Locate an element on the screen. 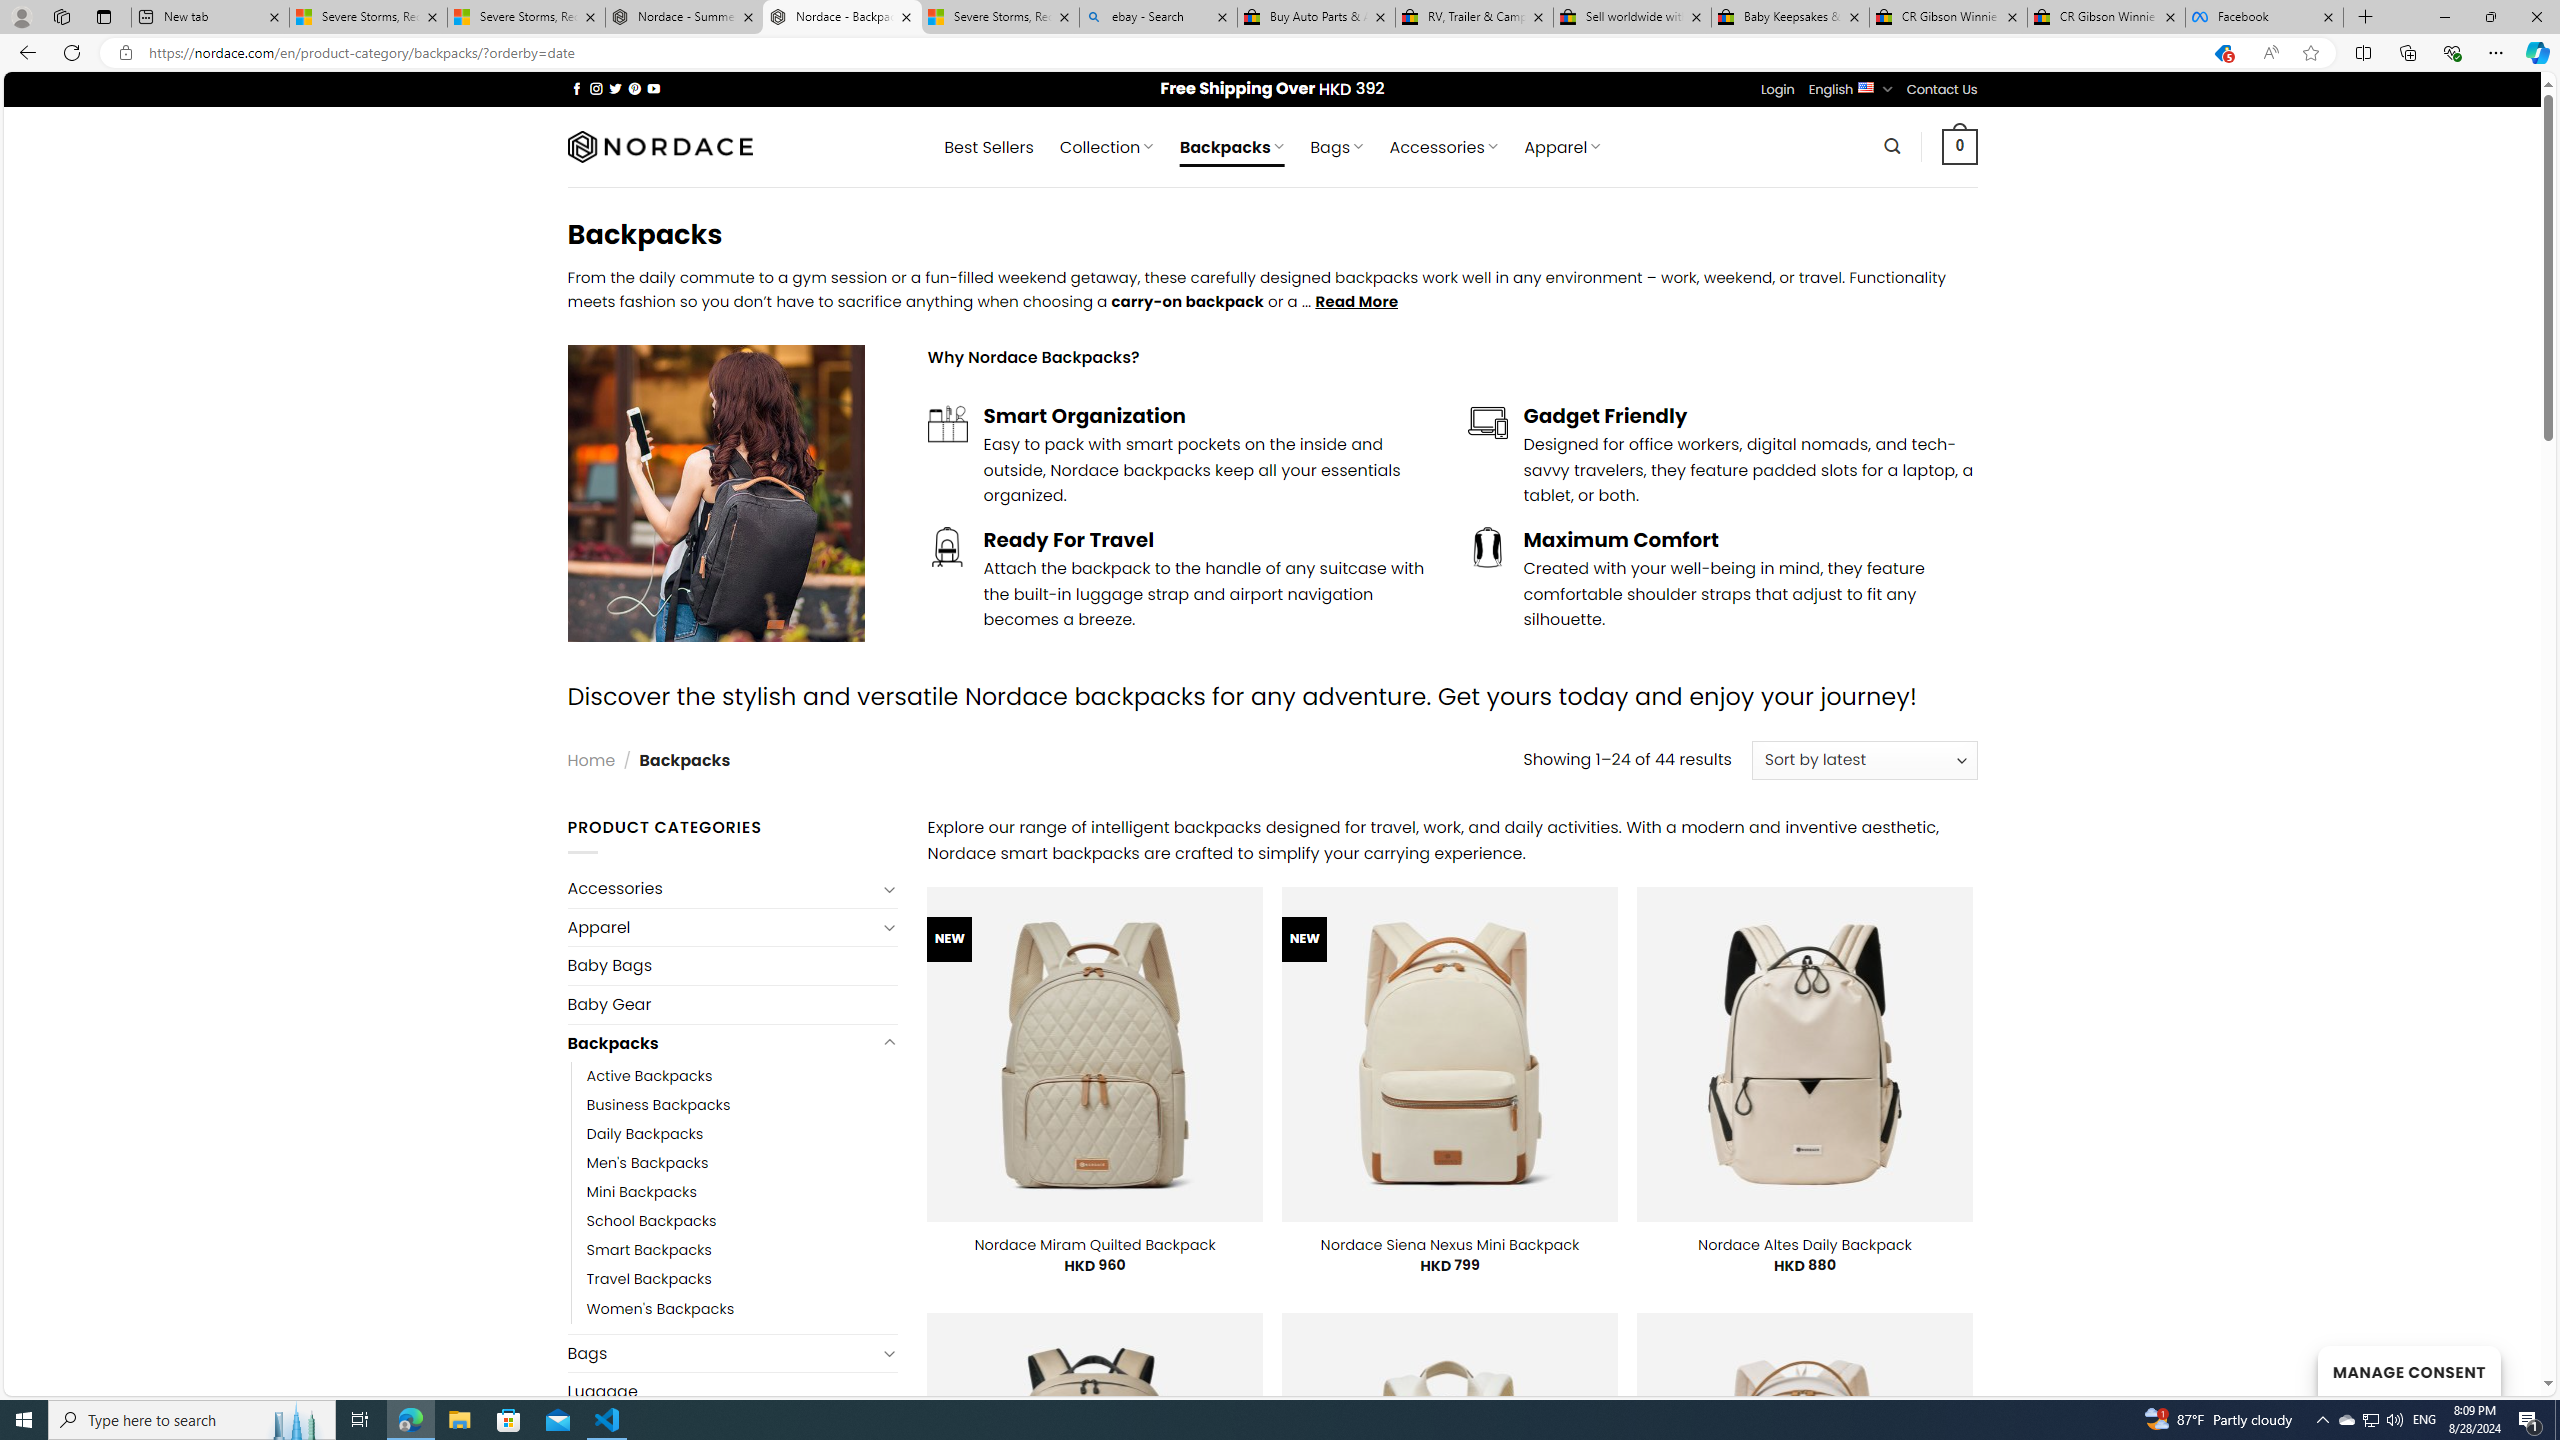 The image size is (2560, 1440). Women's Backpacks is located at coordinates (742, 1308).